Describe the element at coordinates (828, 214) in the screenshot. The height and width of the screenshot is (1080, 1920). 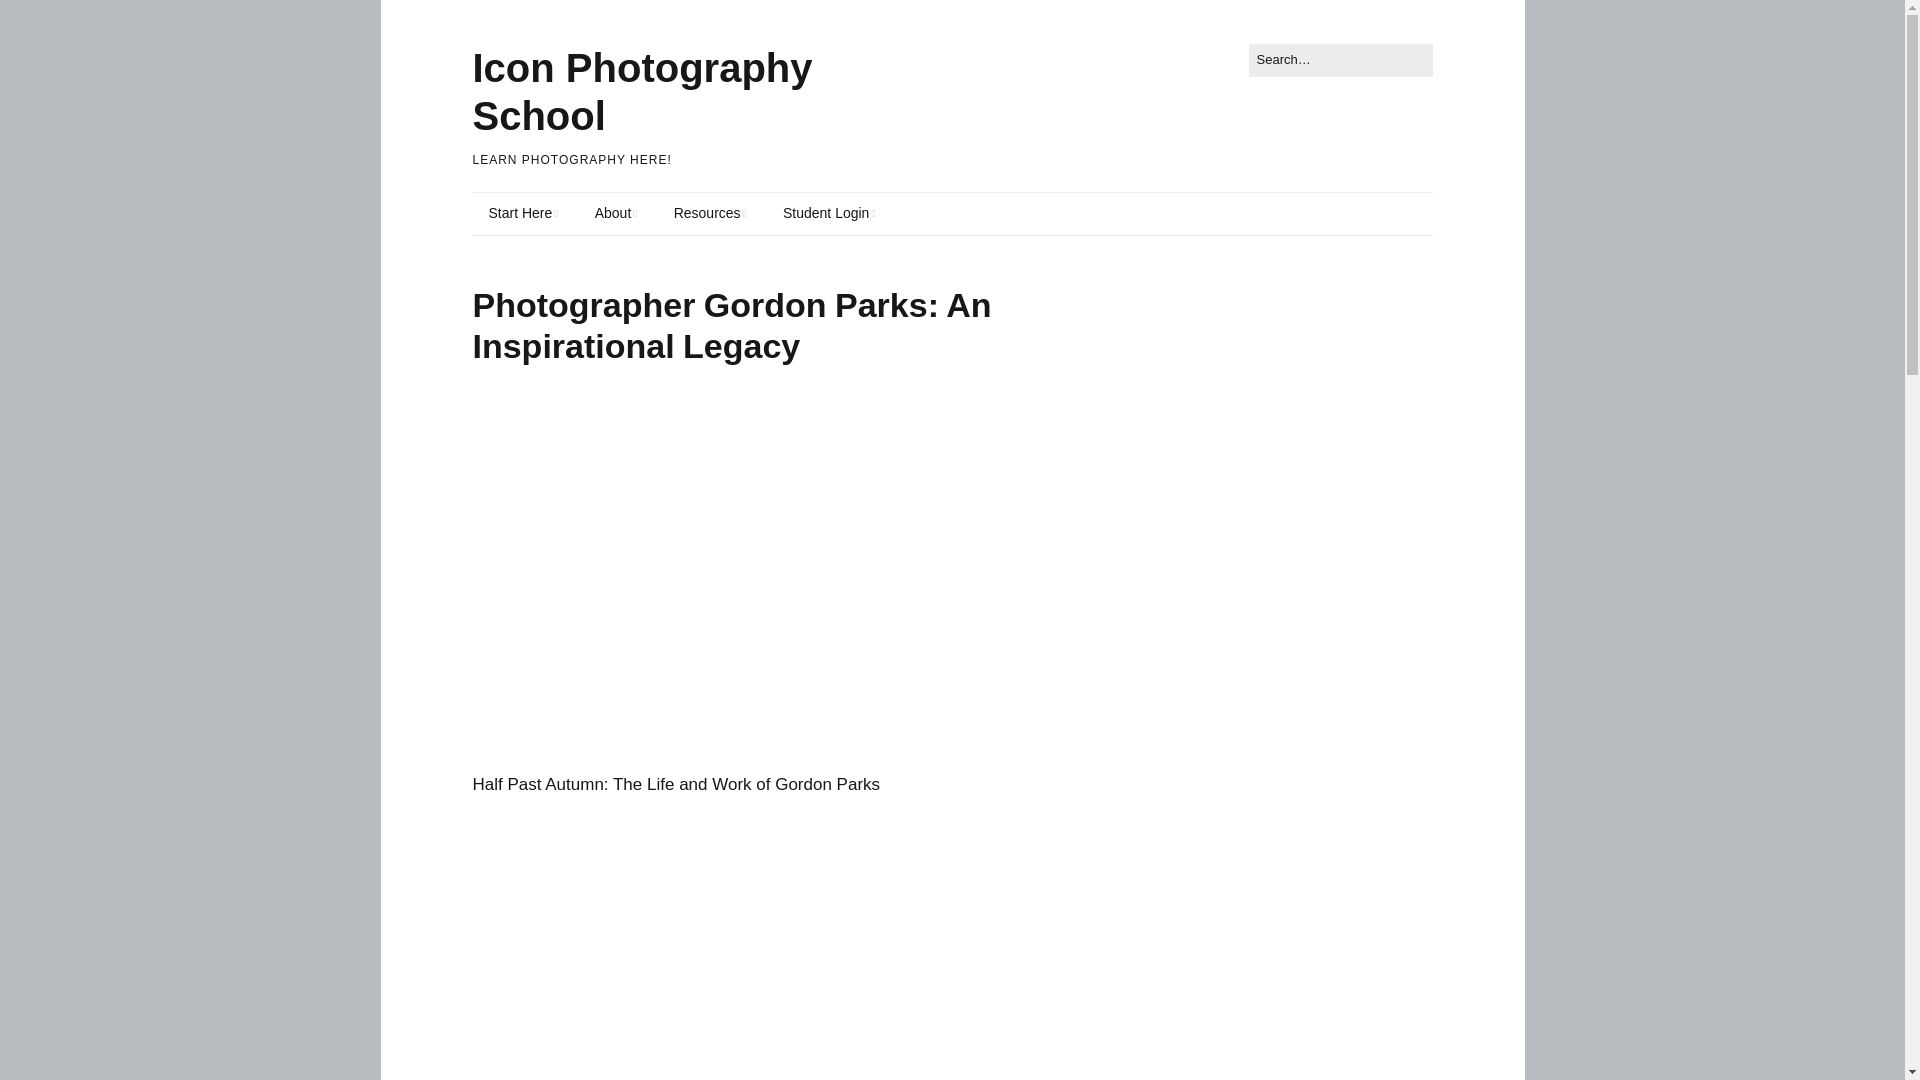
I see `Student Login` at that location.